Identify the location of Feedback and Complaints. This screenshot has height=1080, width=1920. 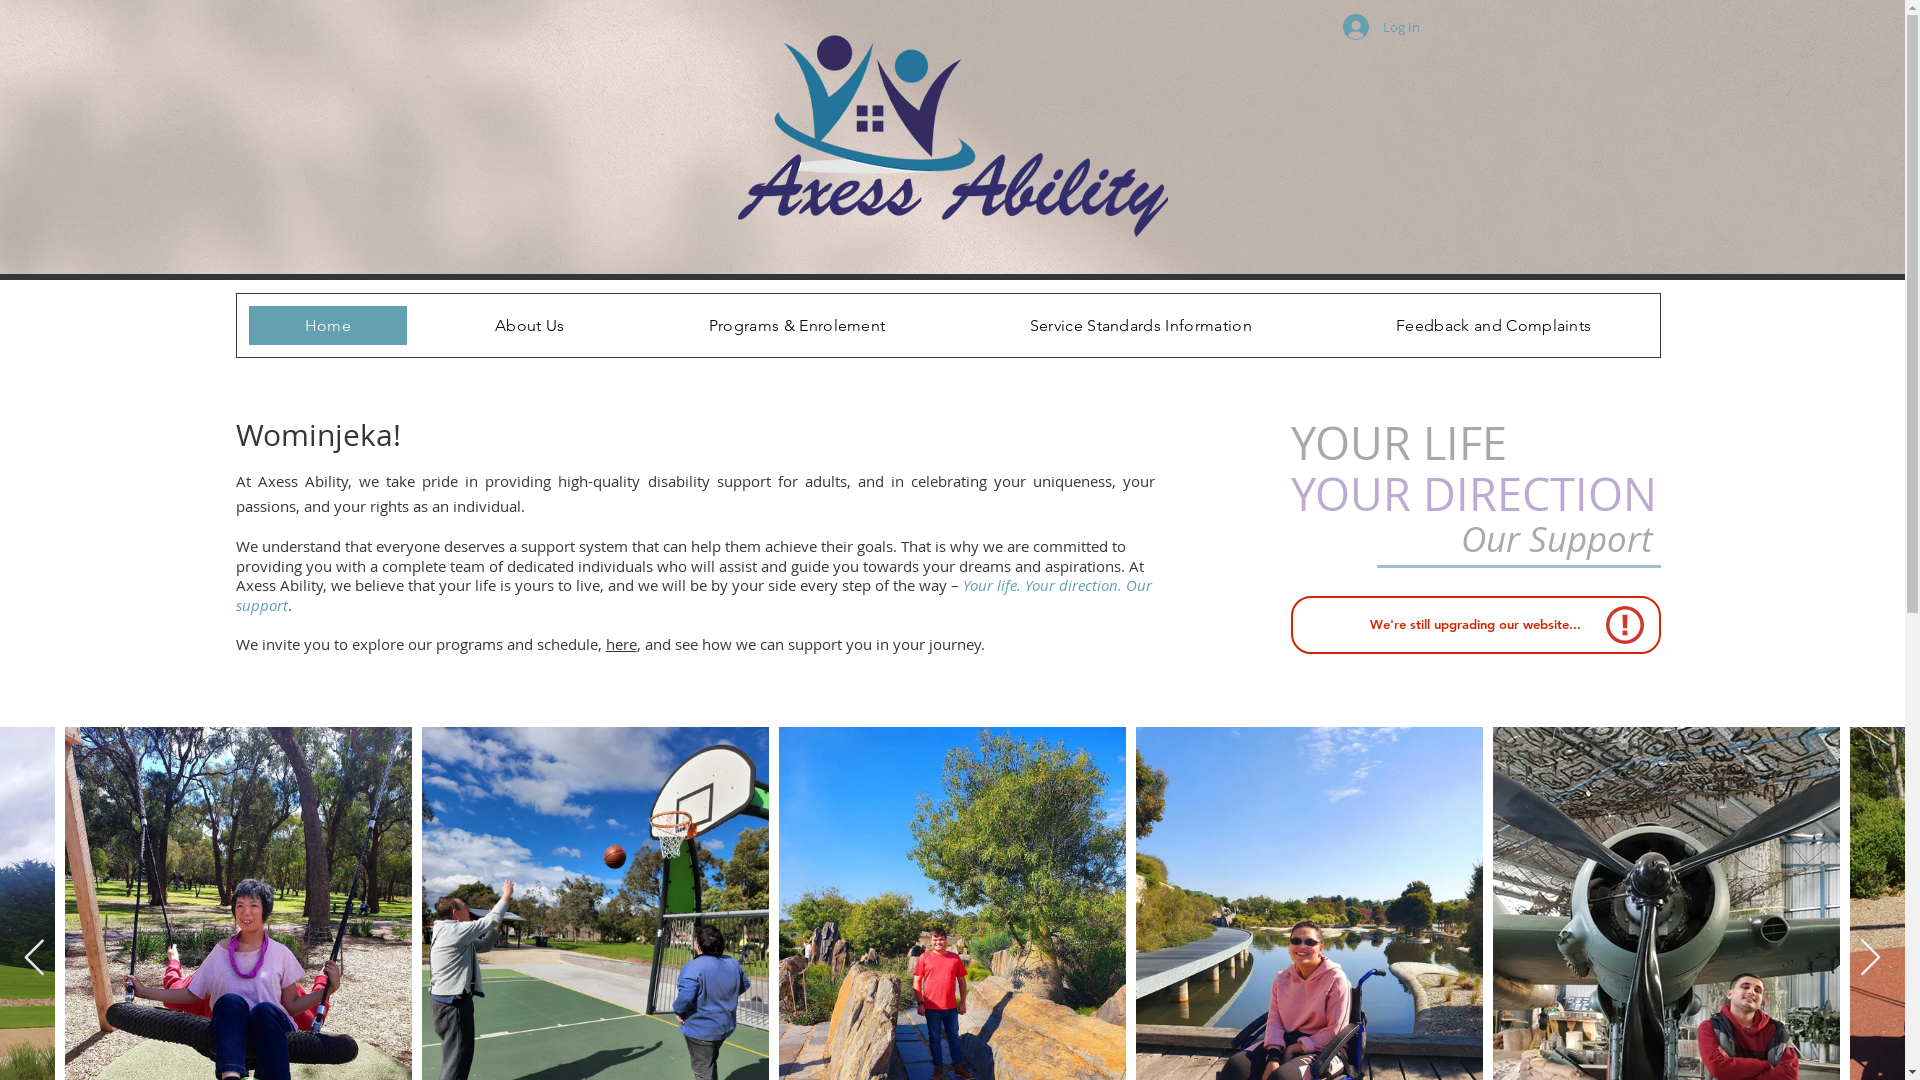
(1494, 326).